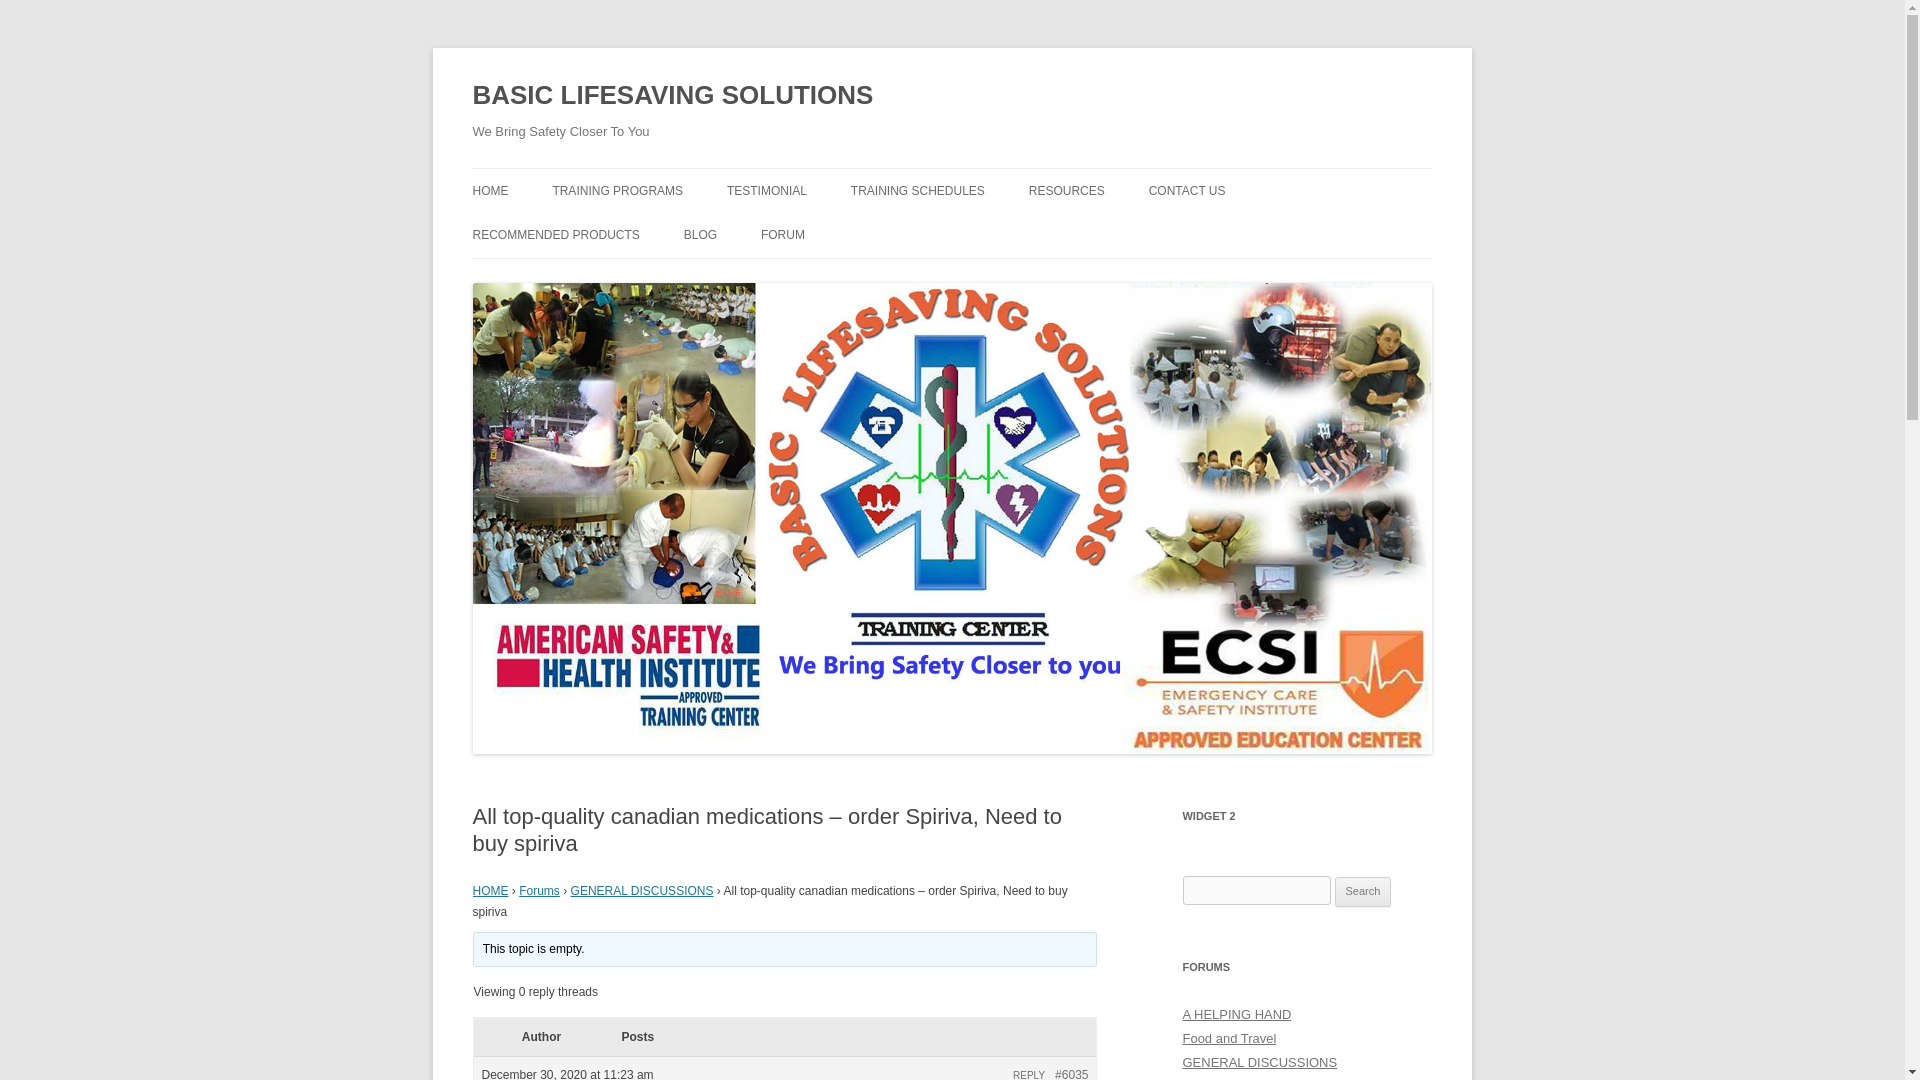  I want to click on RESOURCES, so click(1067, 190).